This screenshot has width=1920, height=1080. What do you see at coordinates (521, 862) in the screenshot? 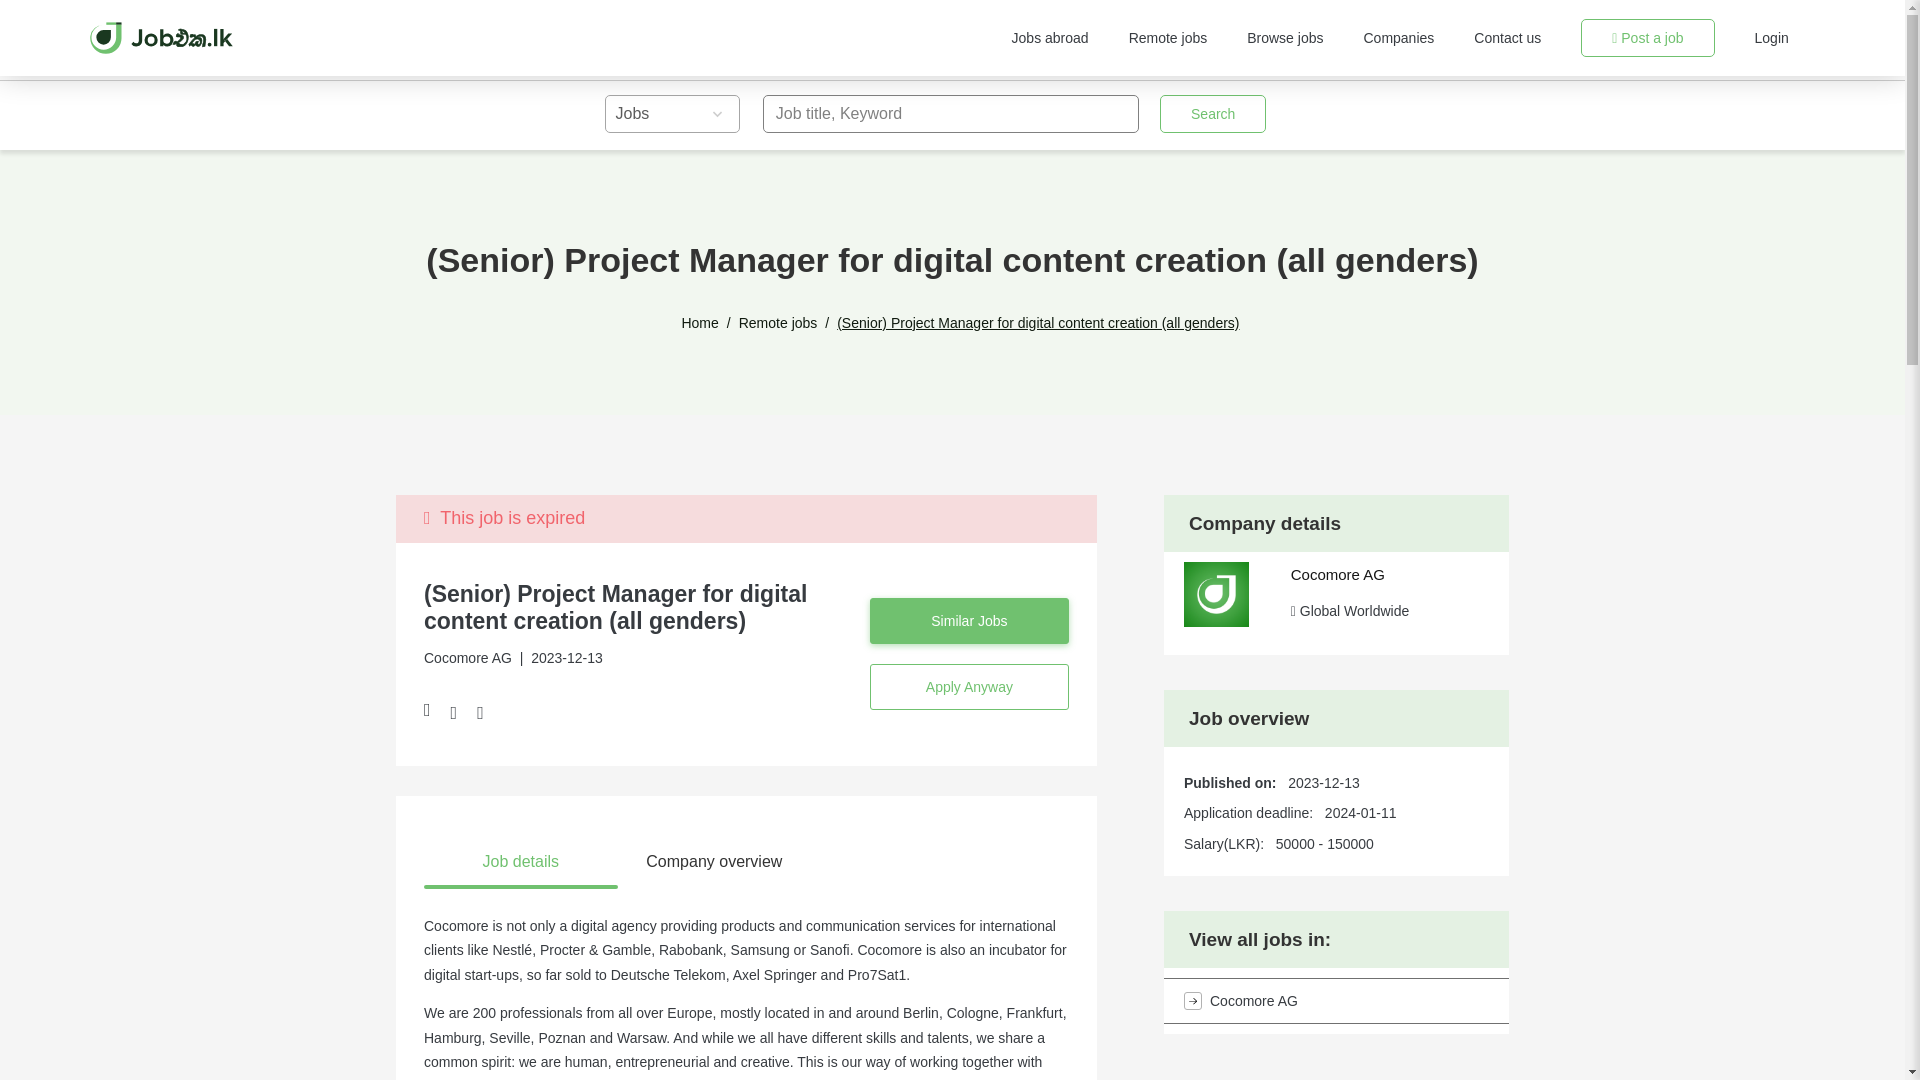
I see `Job details` at bounding box center [521, 862].